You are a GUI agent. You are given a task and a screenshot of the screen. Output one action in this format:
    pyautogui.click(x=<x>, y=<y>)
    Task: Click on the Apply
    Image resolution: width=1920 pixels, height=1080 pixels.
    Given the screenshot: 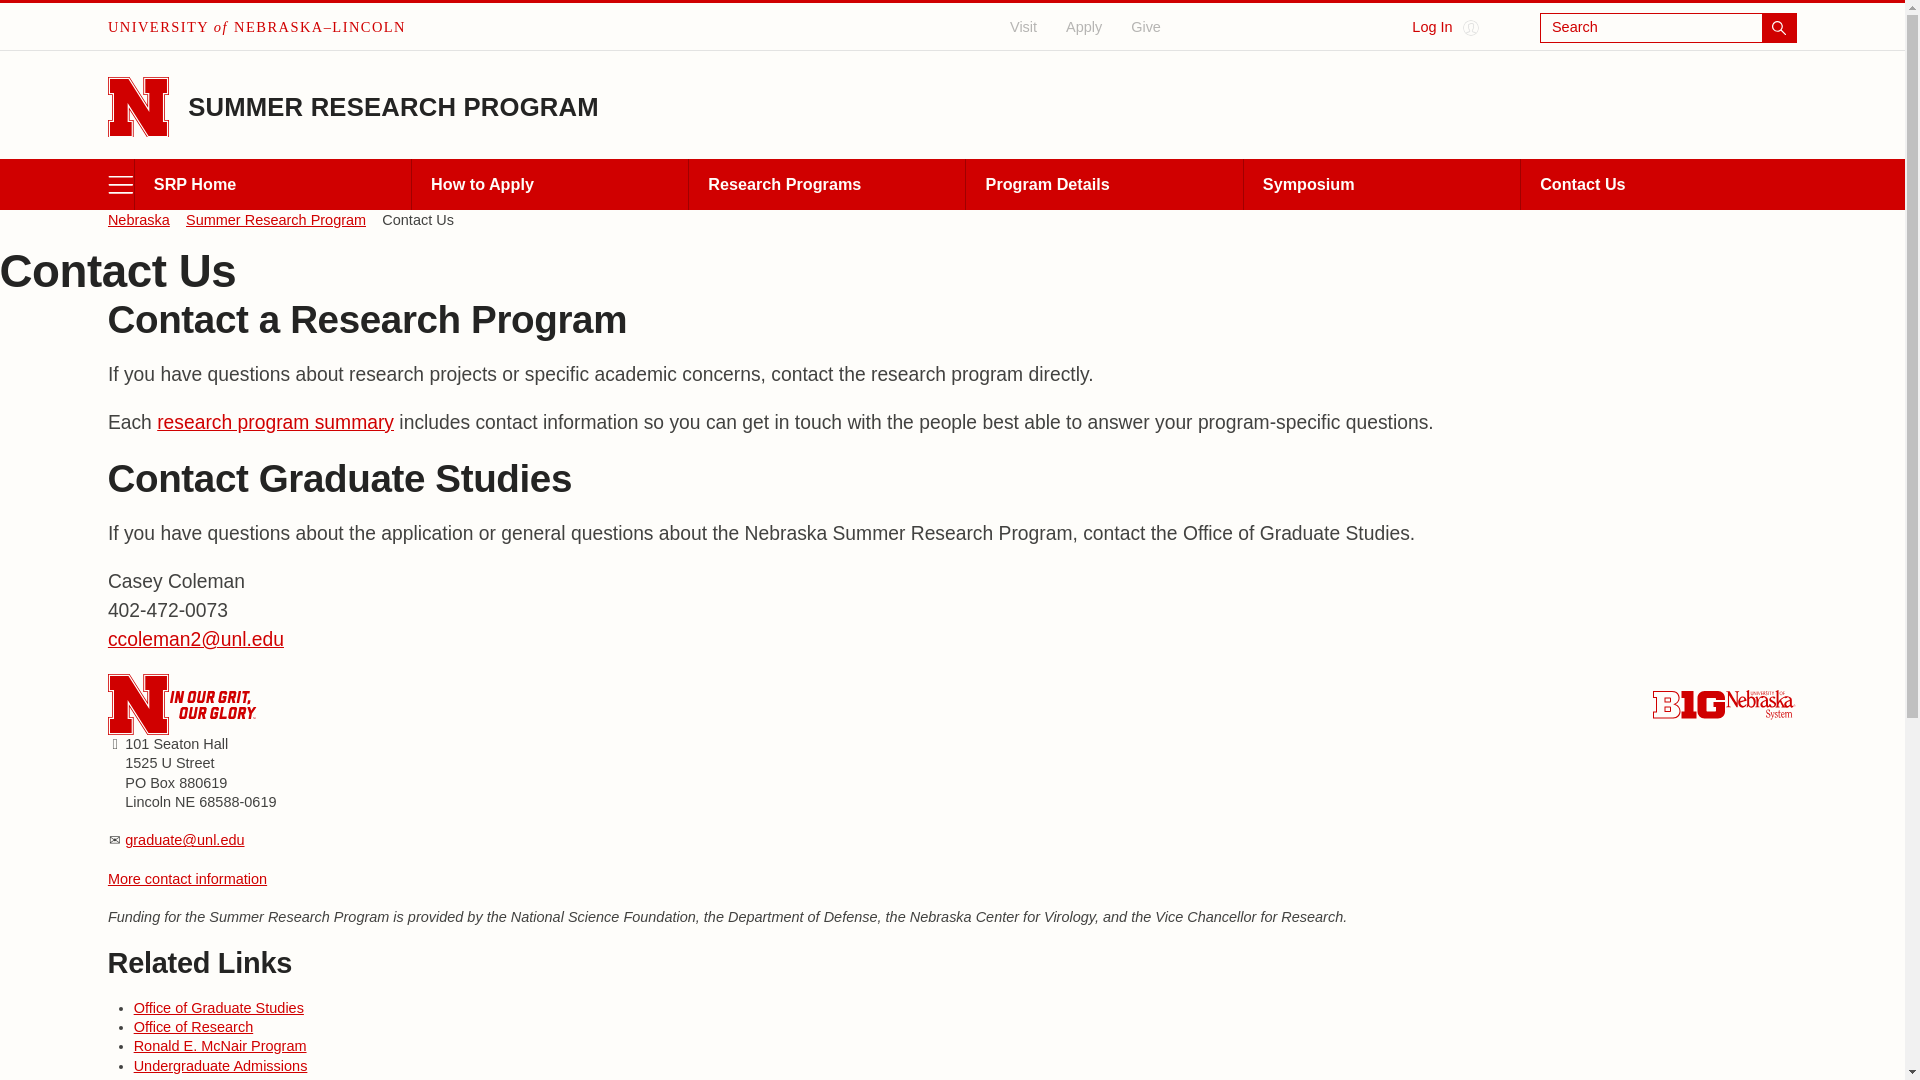 What is the action you would take?
    pyautogui.click(x=1084, y=27)
    